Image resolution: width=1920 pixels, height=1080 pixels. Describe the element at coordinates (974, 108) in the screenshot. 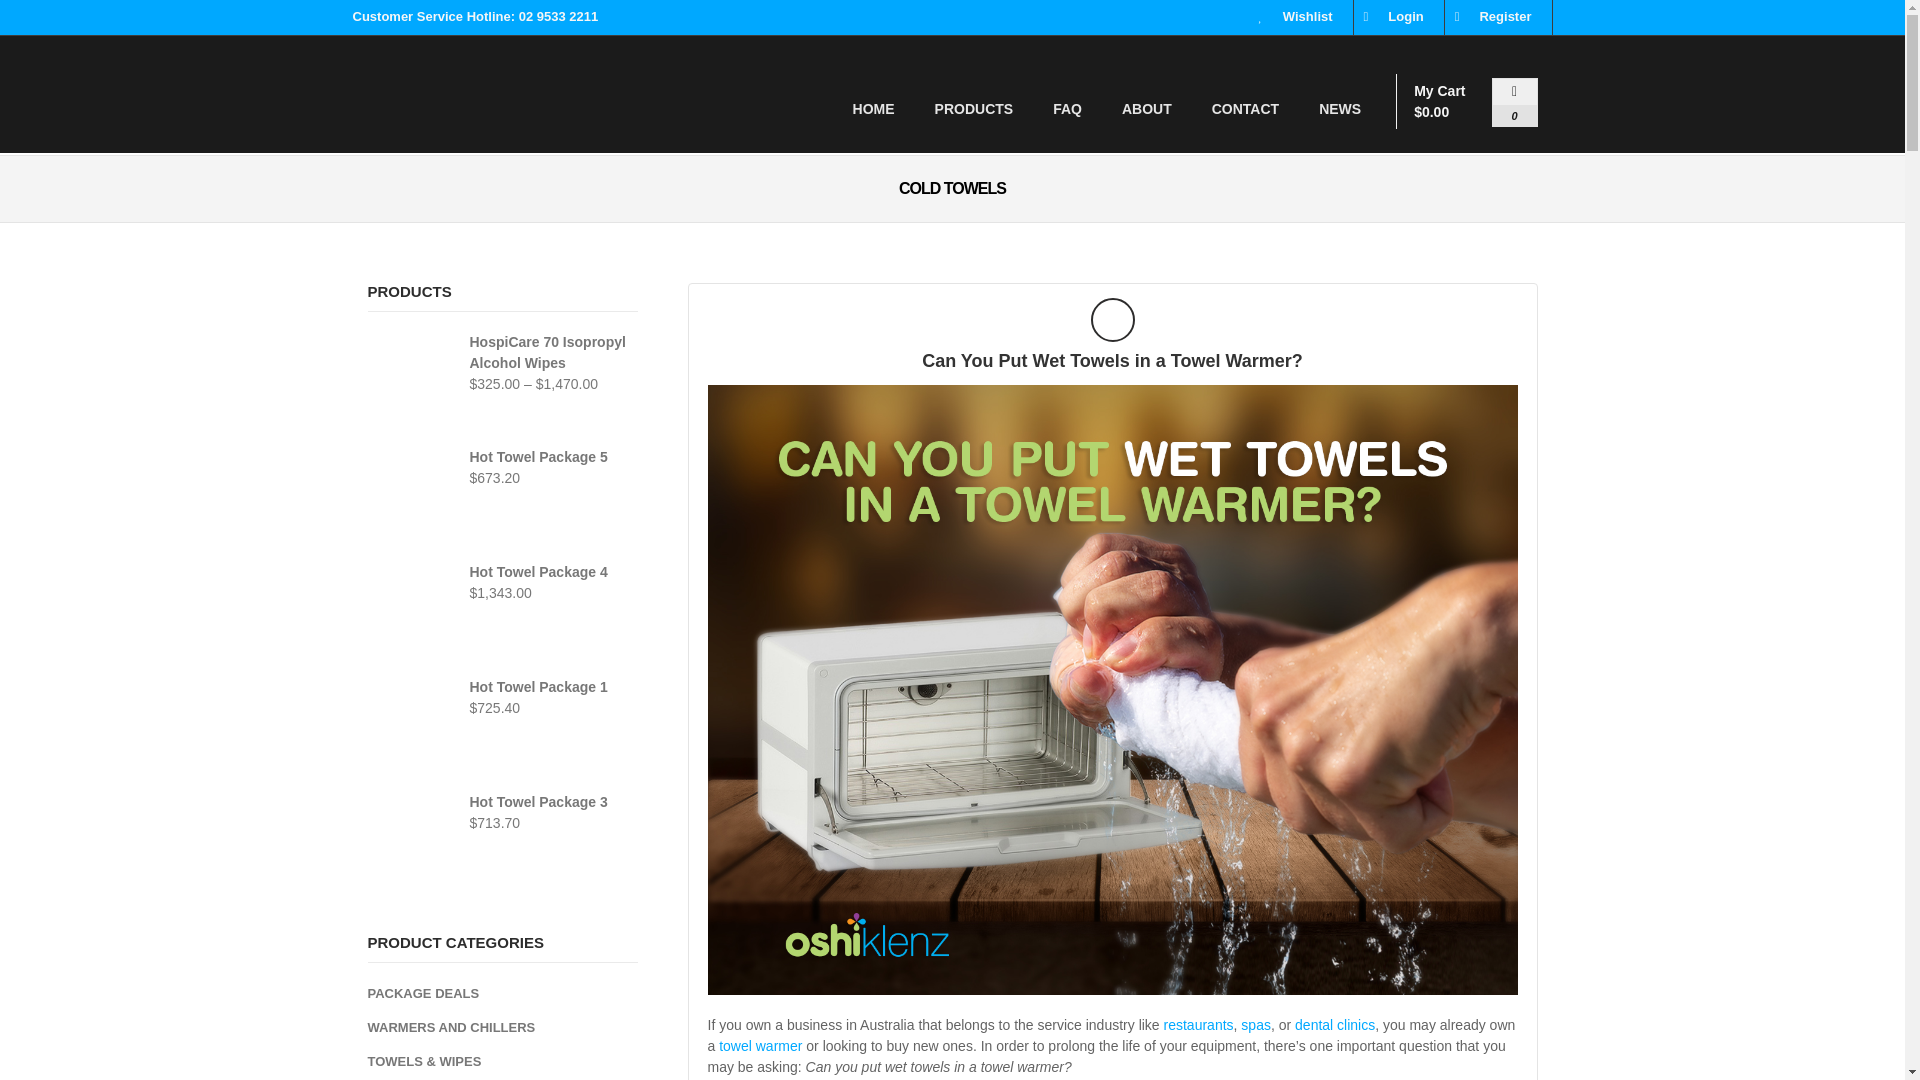

I see `PRODUCTS` at that location.